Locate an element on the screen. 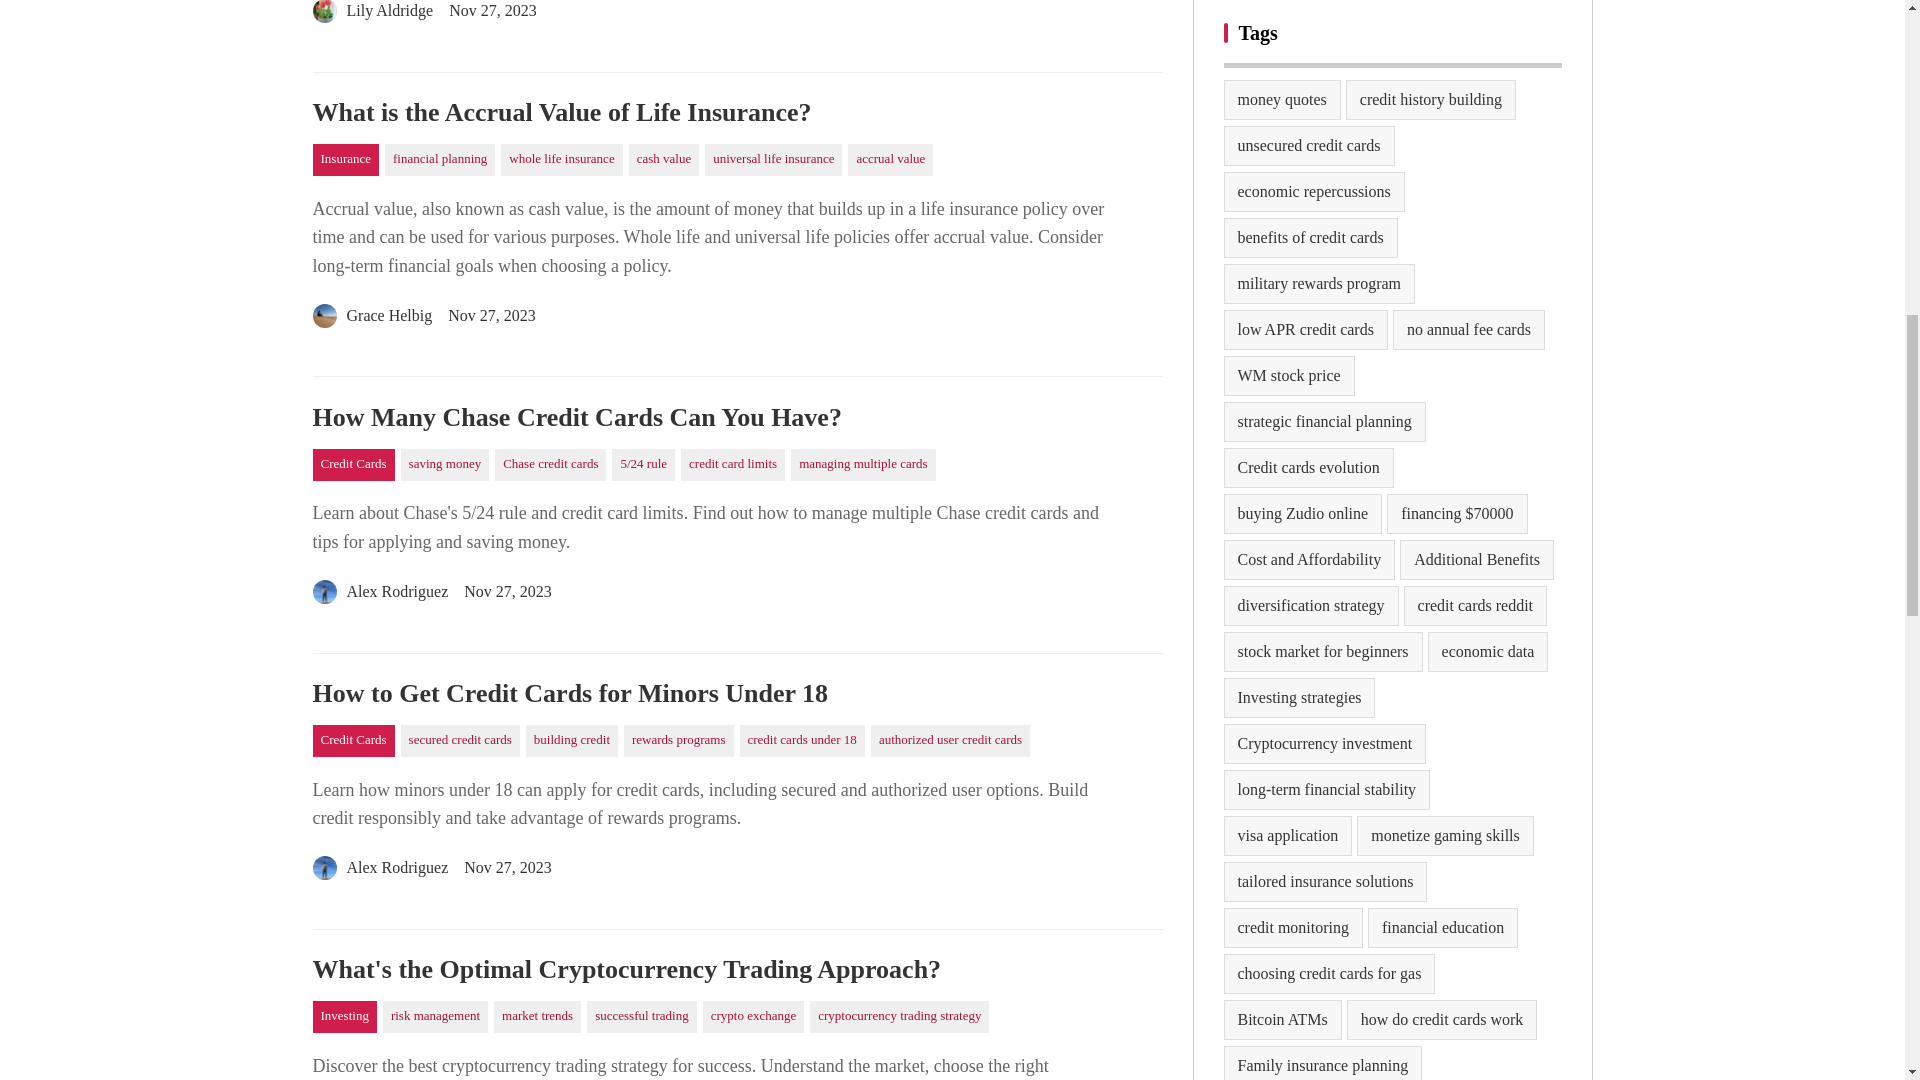  What is the Accrual Value of Life Insurance? is located at coordinates (736, 113).